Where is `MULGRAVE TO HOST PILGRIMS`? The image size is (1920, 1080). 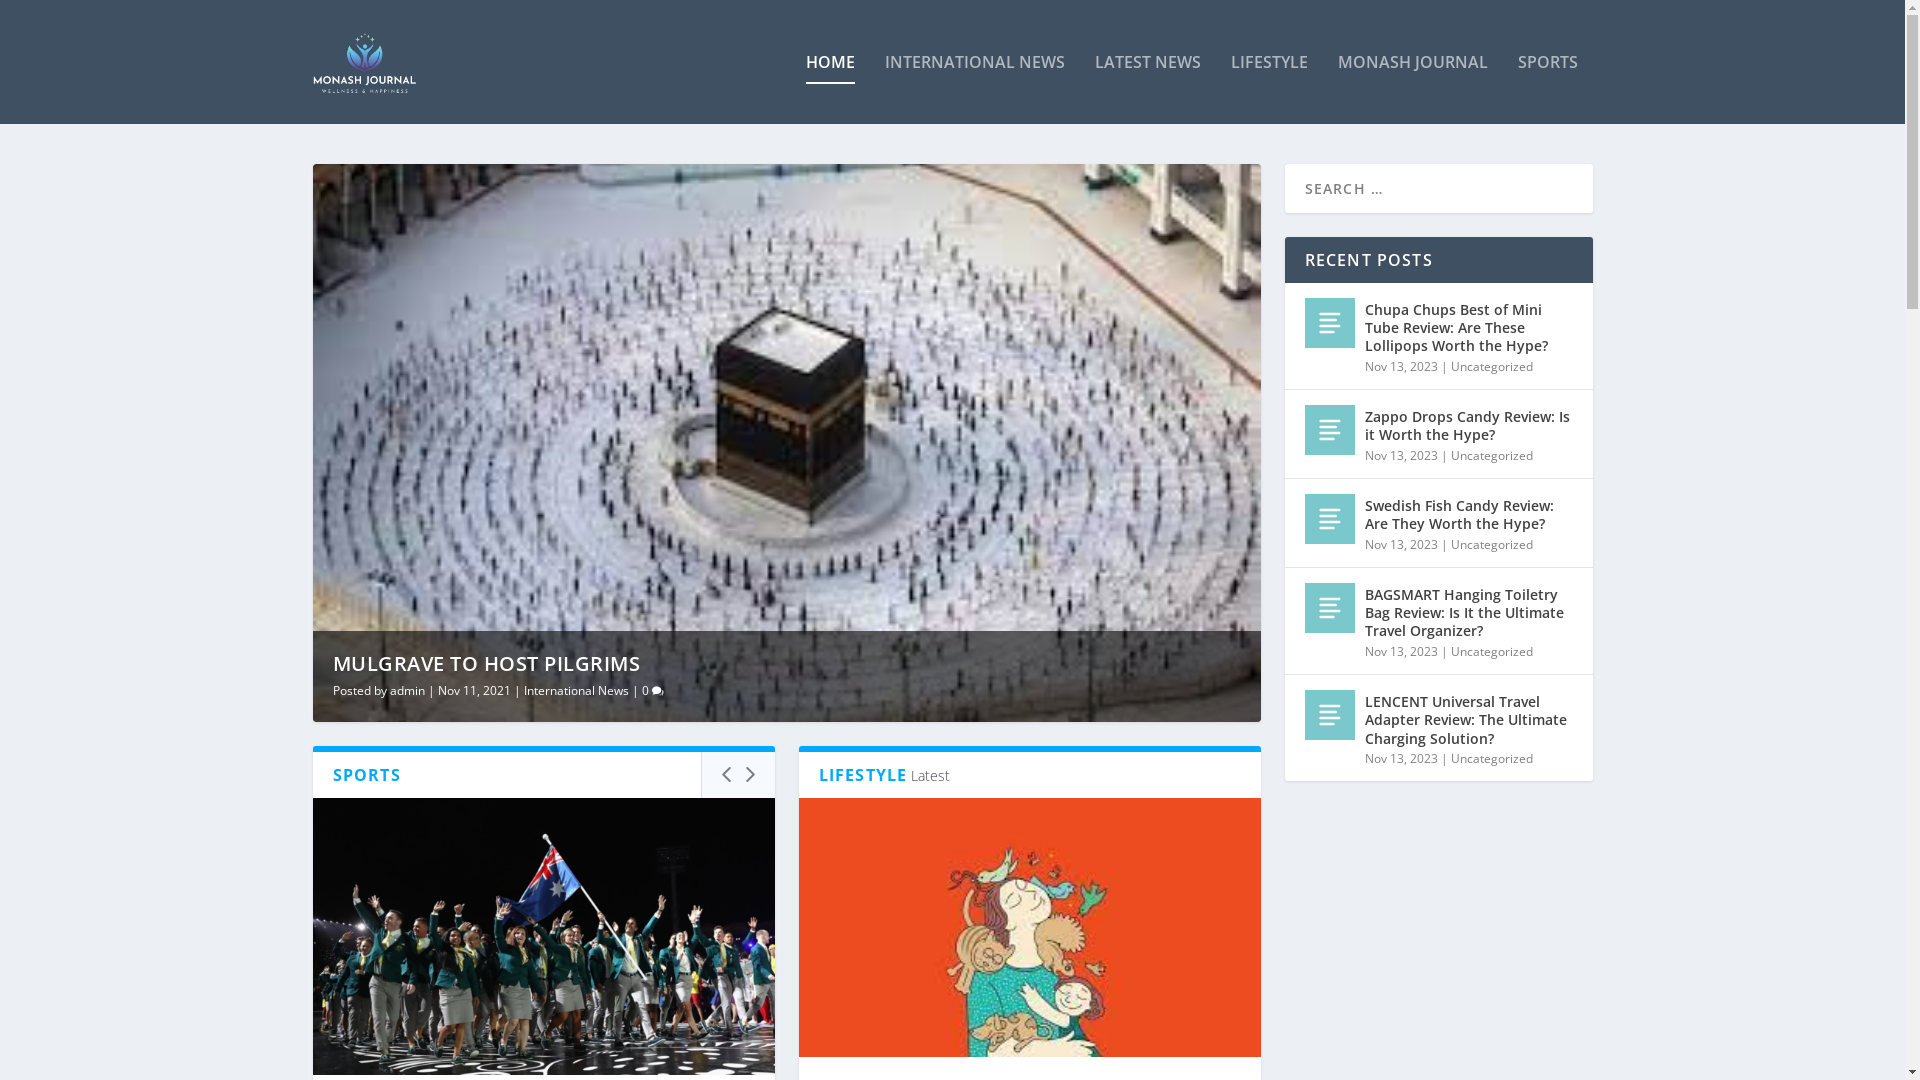
MULGRAVE TO HOST PILGRIMS is located at coordinates (486, 664).